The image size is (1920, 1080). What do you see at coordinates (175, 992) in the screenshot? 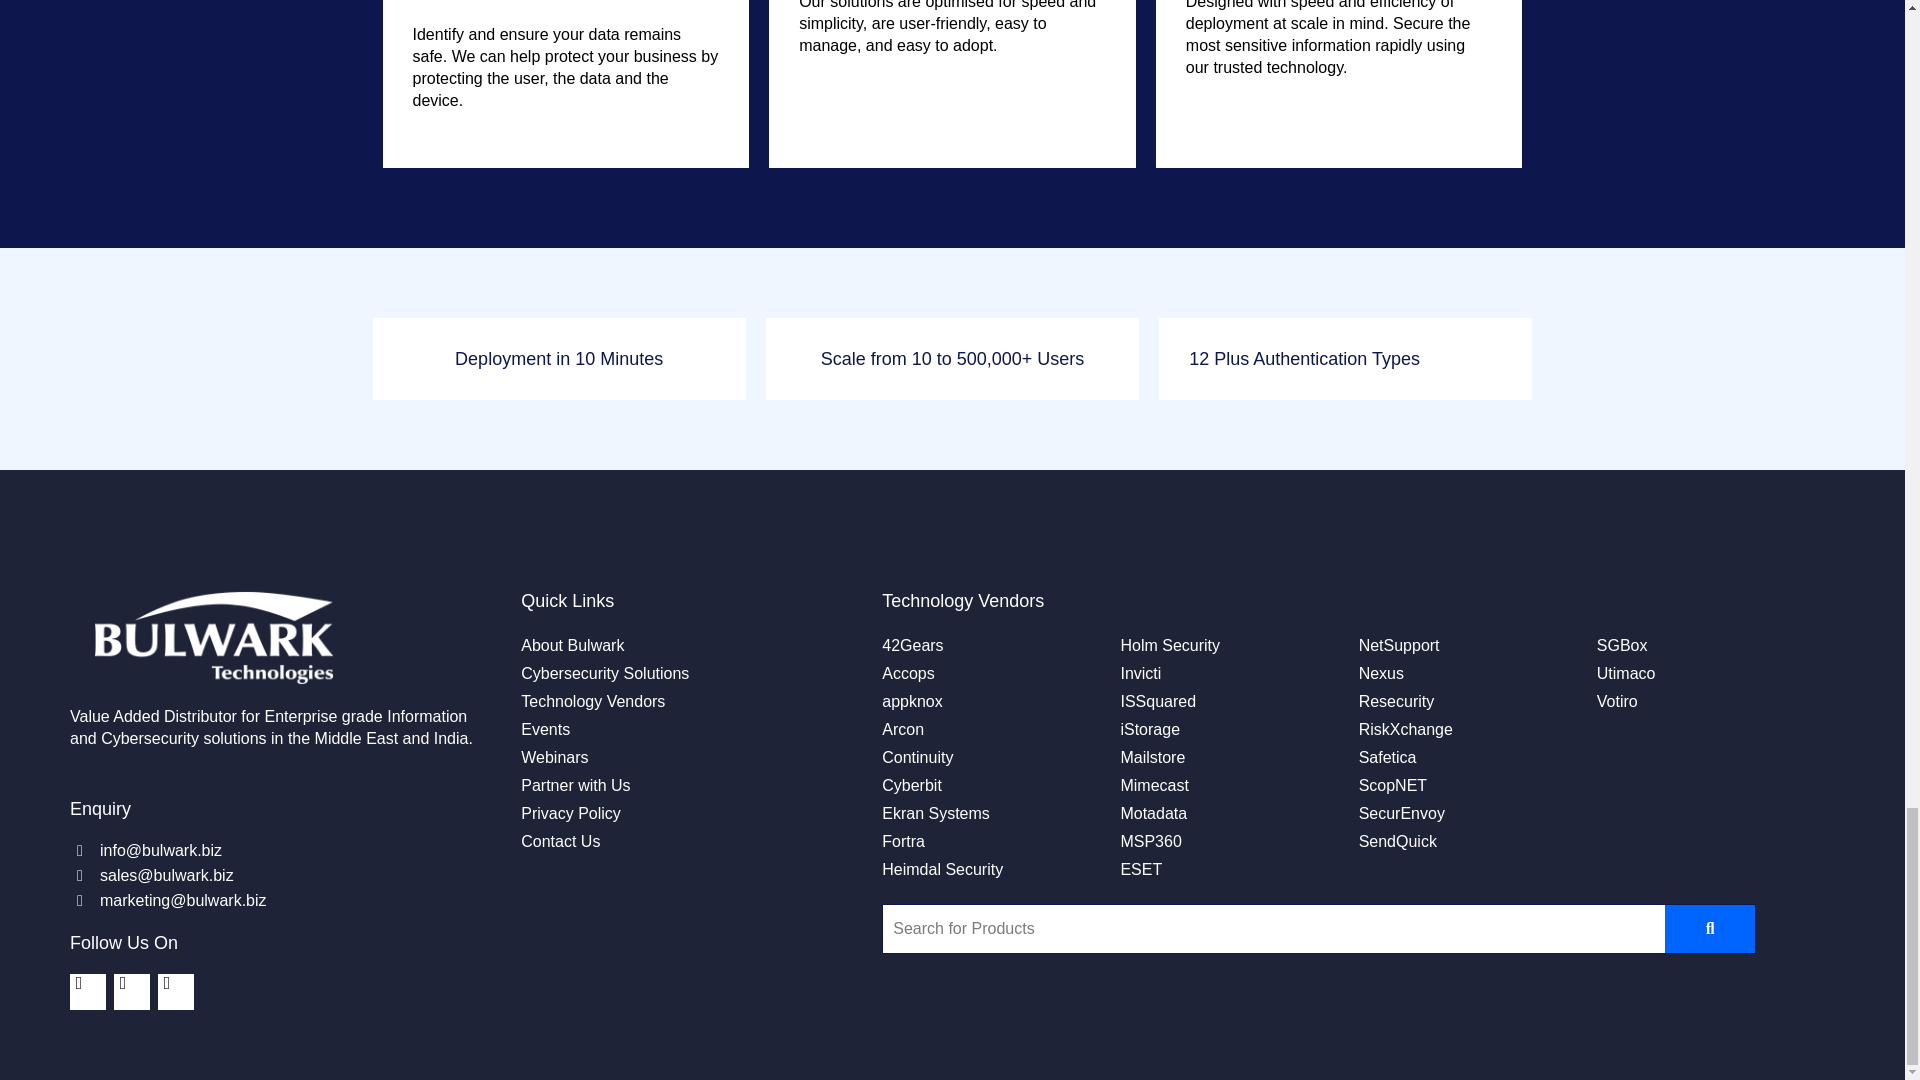
I see `Icon-youtube-v` at bounding box center [175, 992].